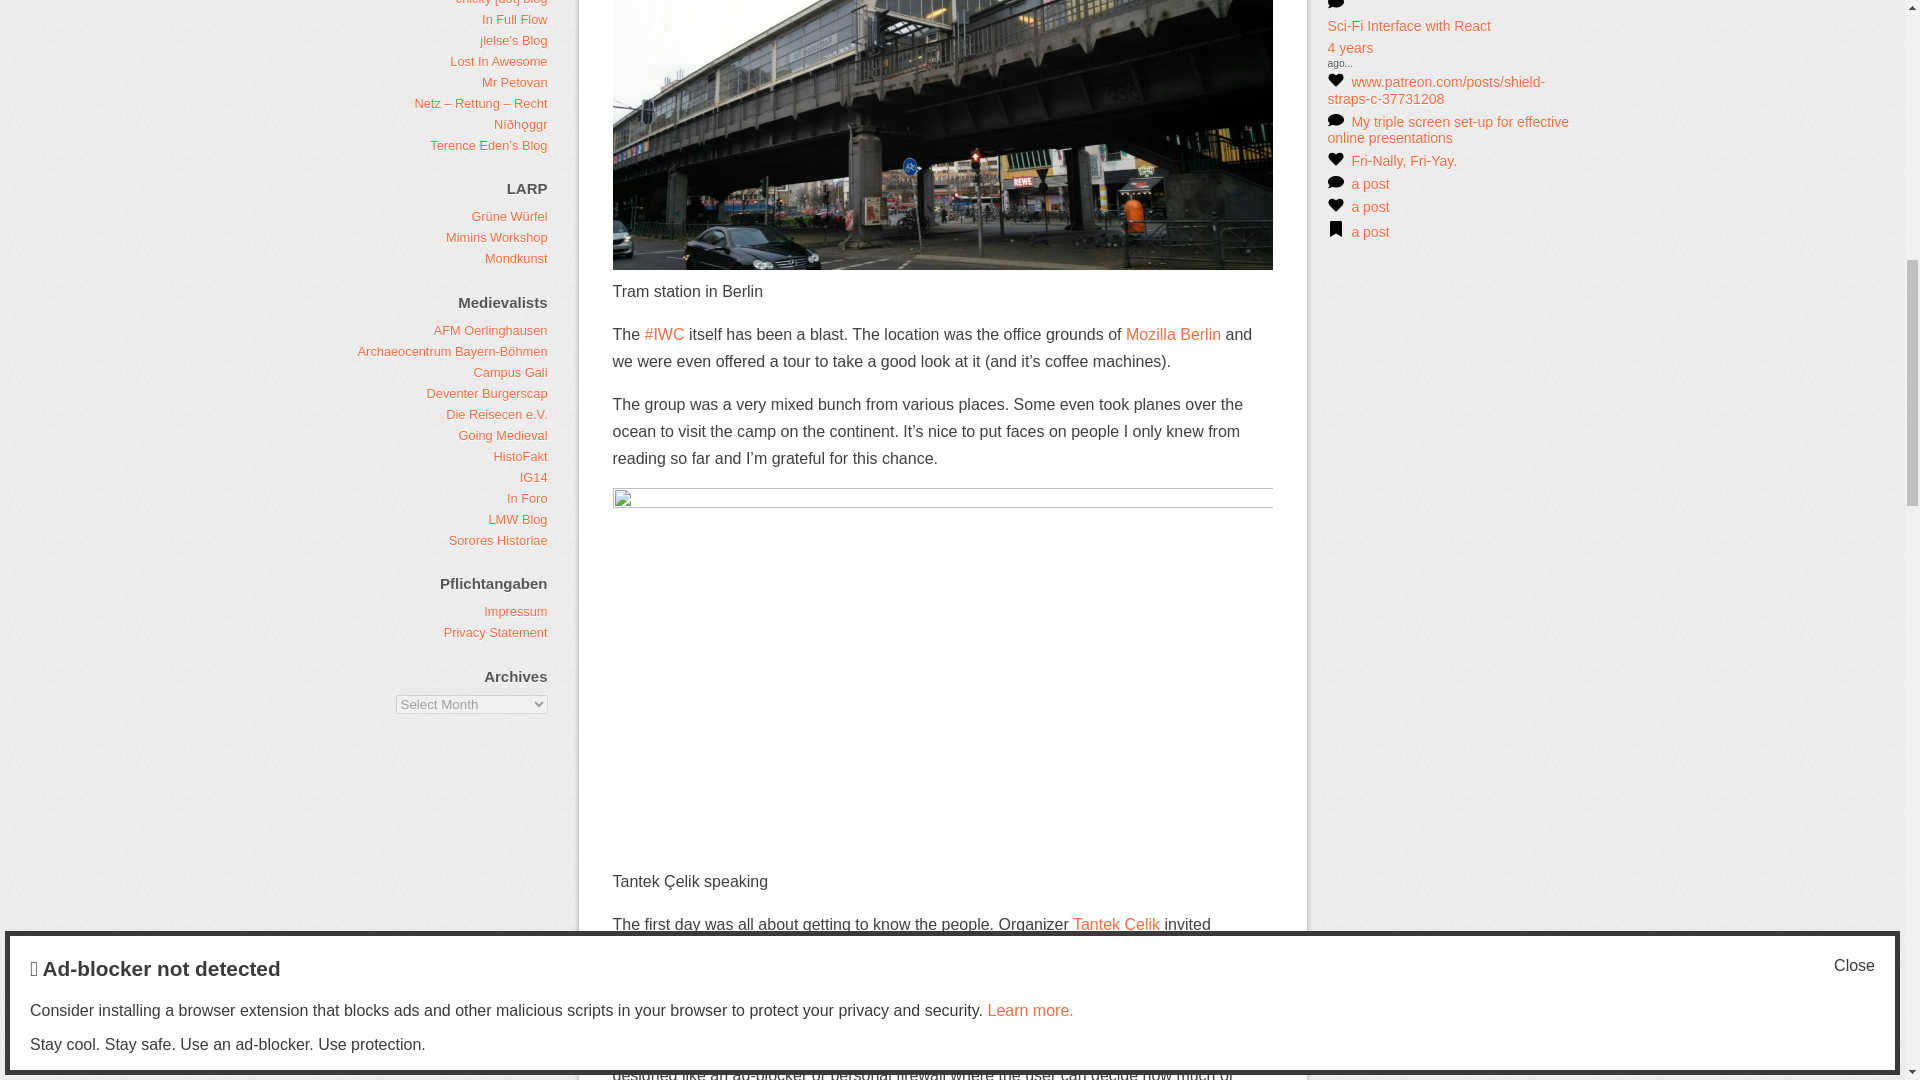 This screenshot has width=1920, height=1080. What do you see at coordinates (1173, 334) in the screenshot?
I see `Mozilla Berlin` at bounding box center [1173, 334].